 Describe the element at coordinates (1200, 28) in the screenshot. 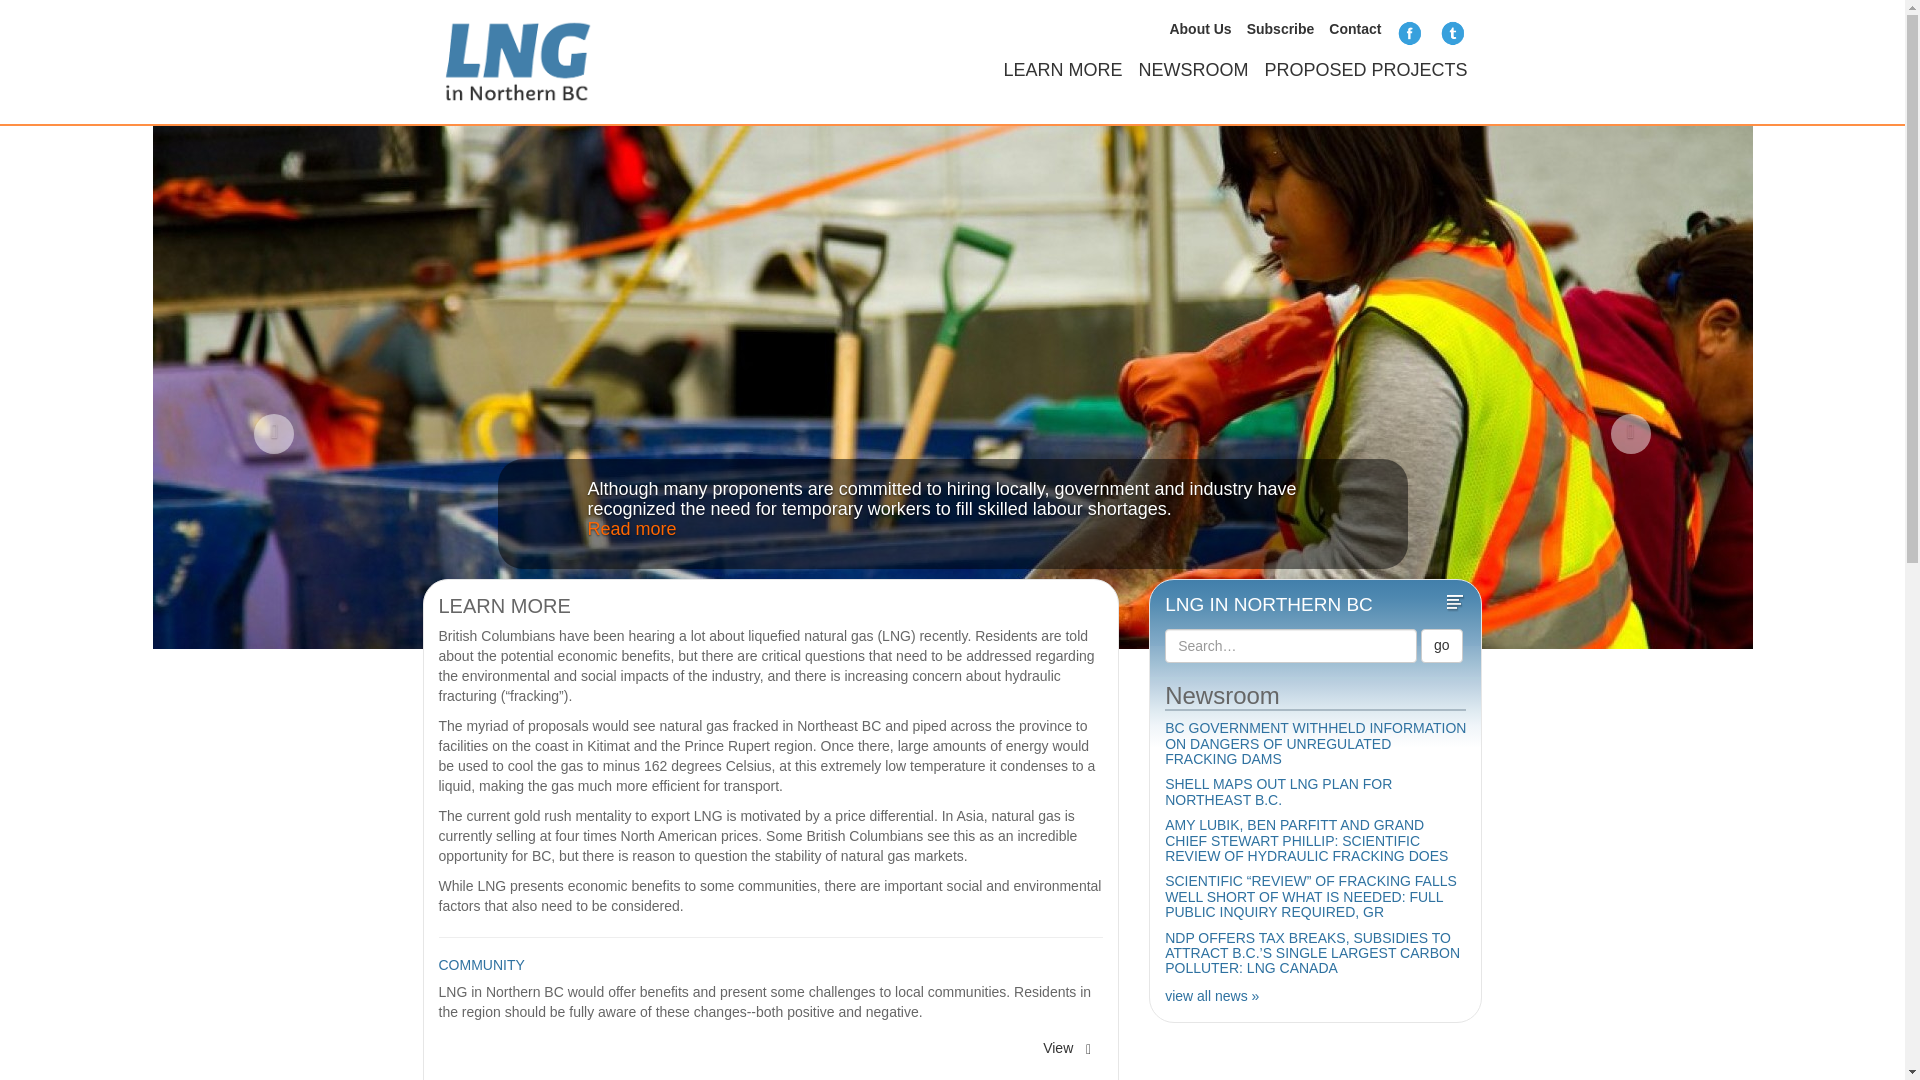

I see `About Us` at that location.